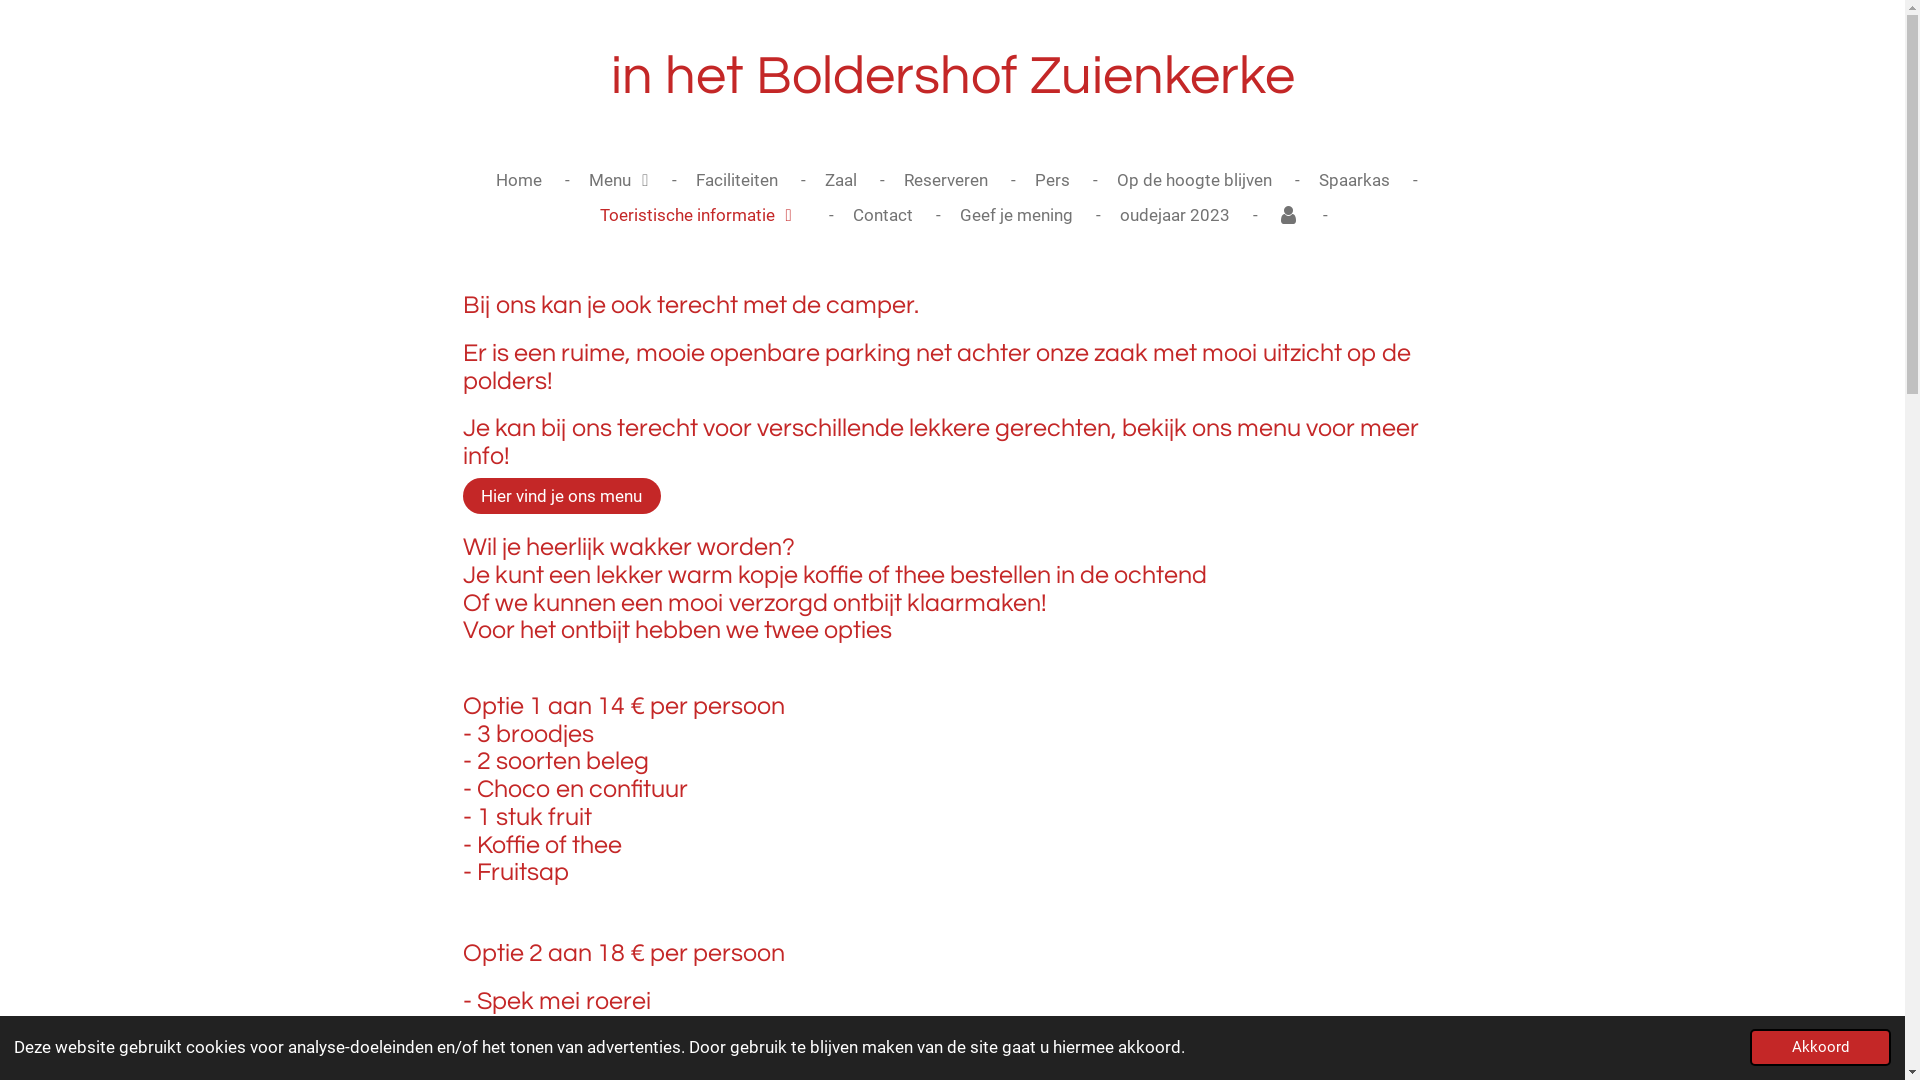 Image resolution: width=1920 pixels, height=1080 pixels. What do you see at coordinates (946, 180) in the screenshot?
I see `Reserveren` at bounding box center [946, 180].